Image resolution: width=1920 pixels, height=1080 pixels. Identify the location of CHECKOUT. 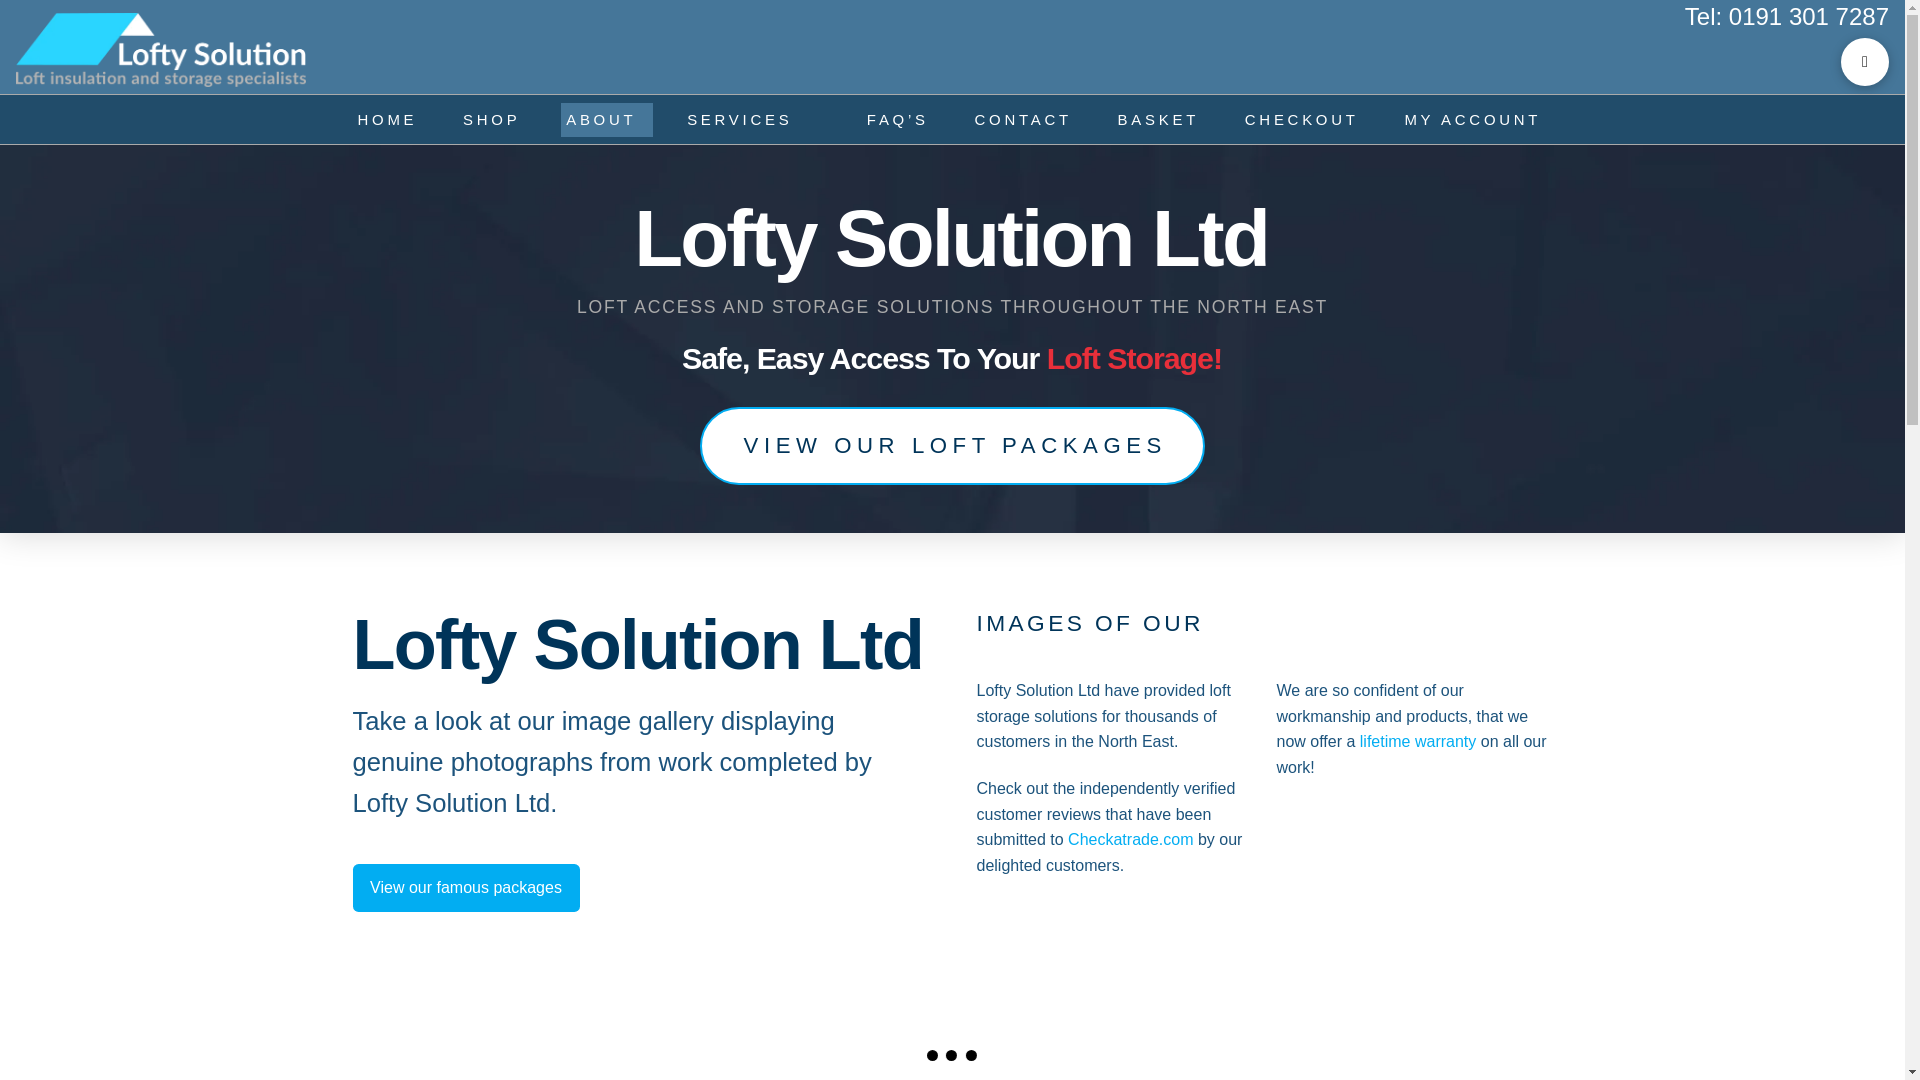
(1305, 120).